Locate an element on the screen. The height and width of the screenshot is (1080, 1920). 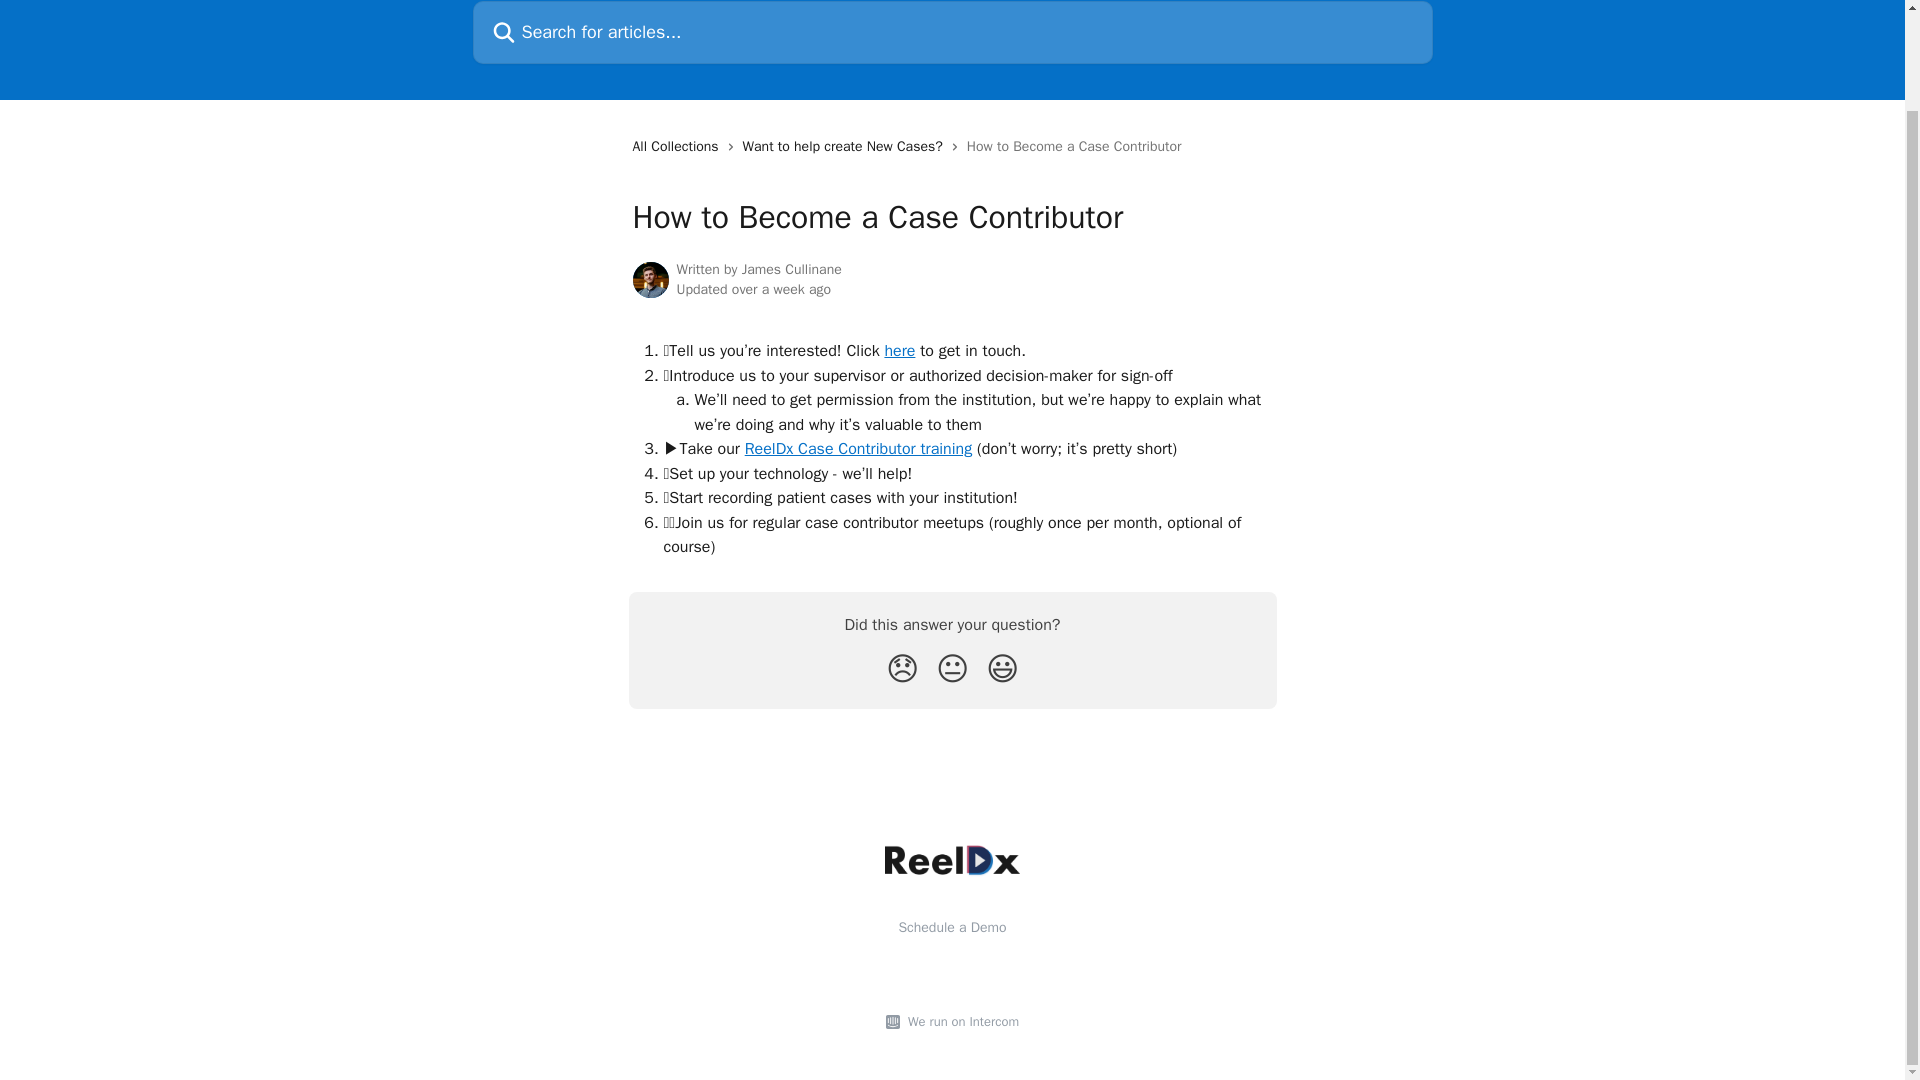
Disappointed is located at coordinates (902, 670).